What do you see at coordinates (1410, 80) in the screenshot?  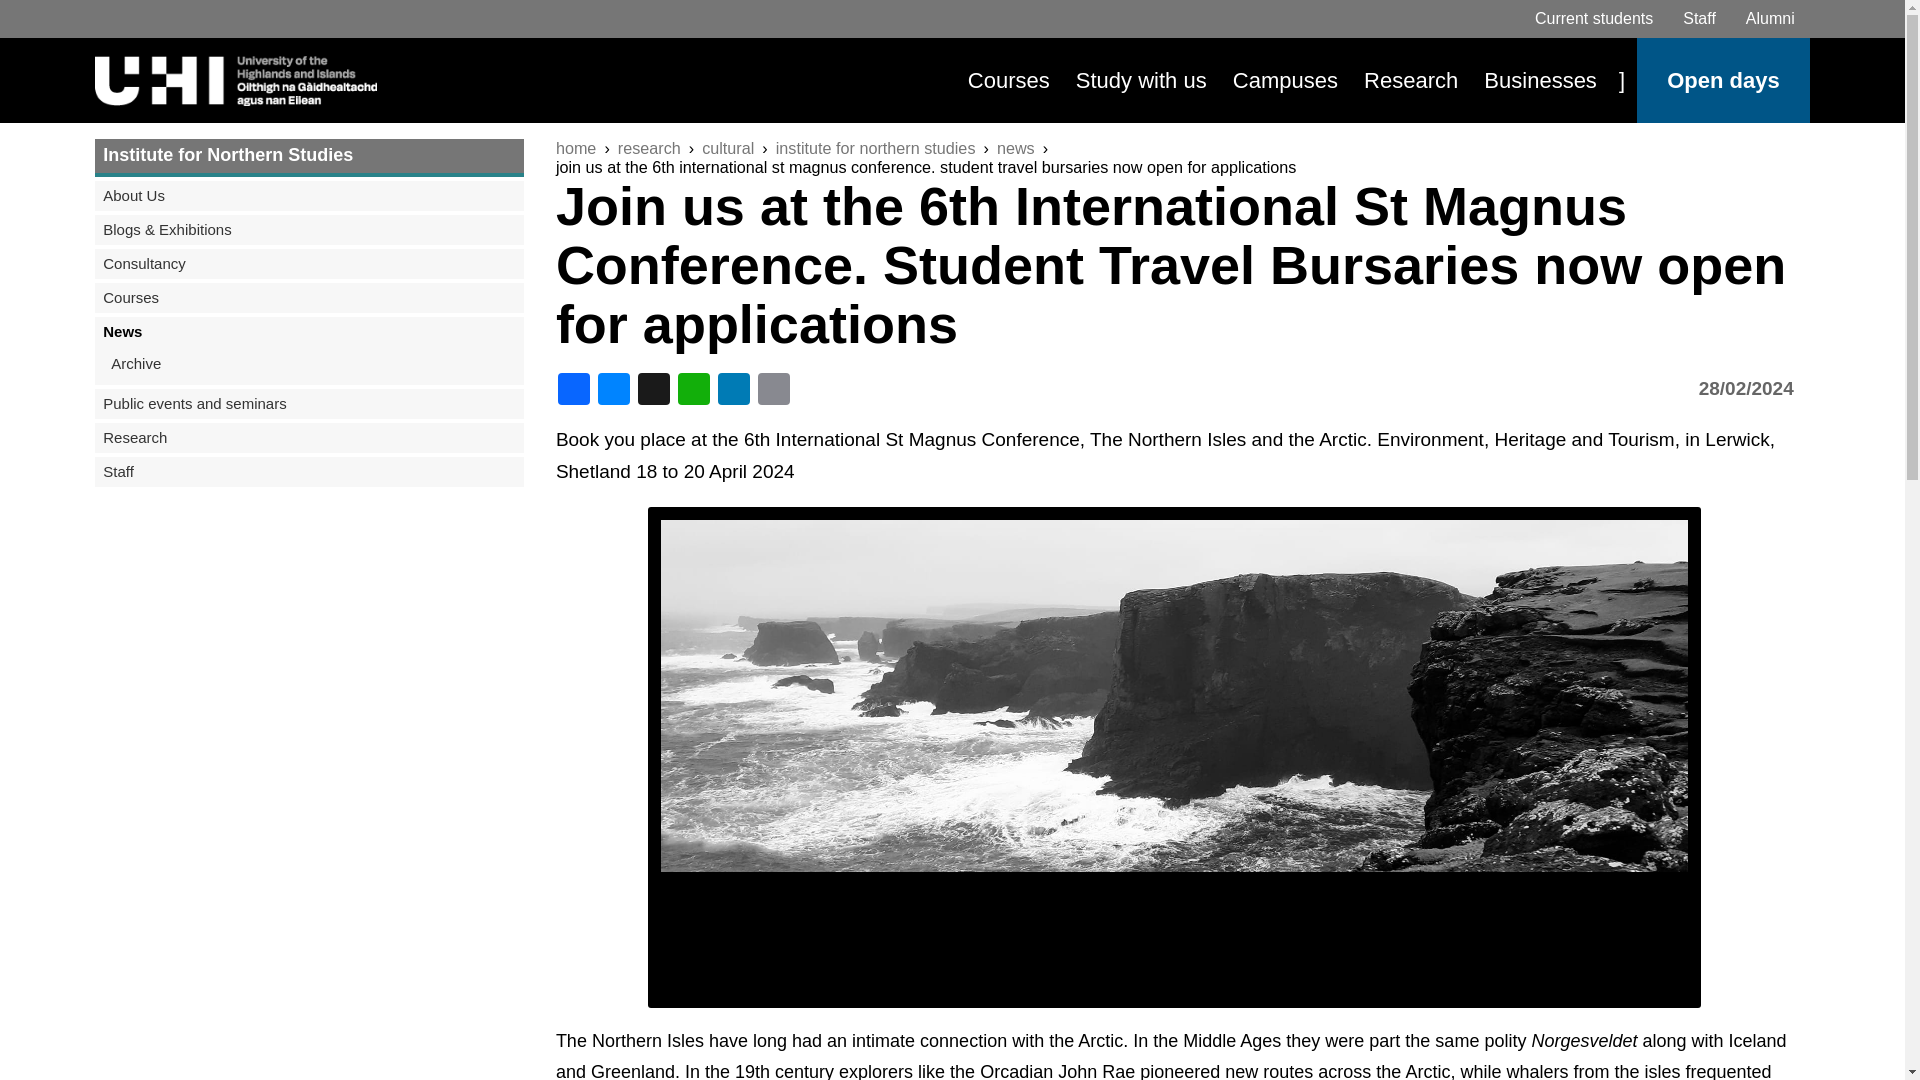 I see `Research` at bounding box center [1410, 80].